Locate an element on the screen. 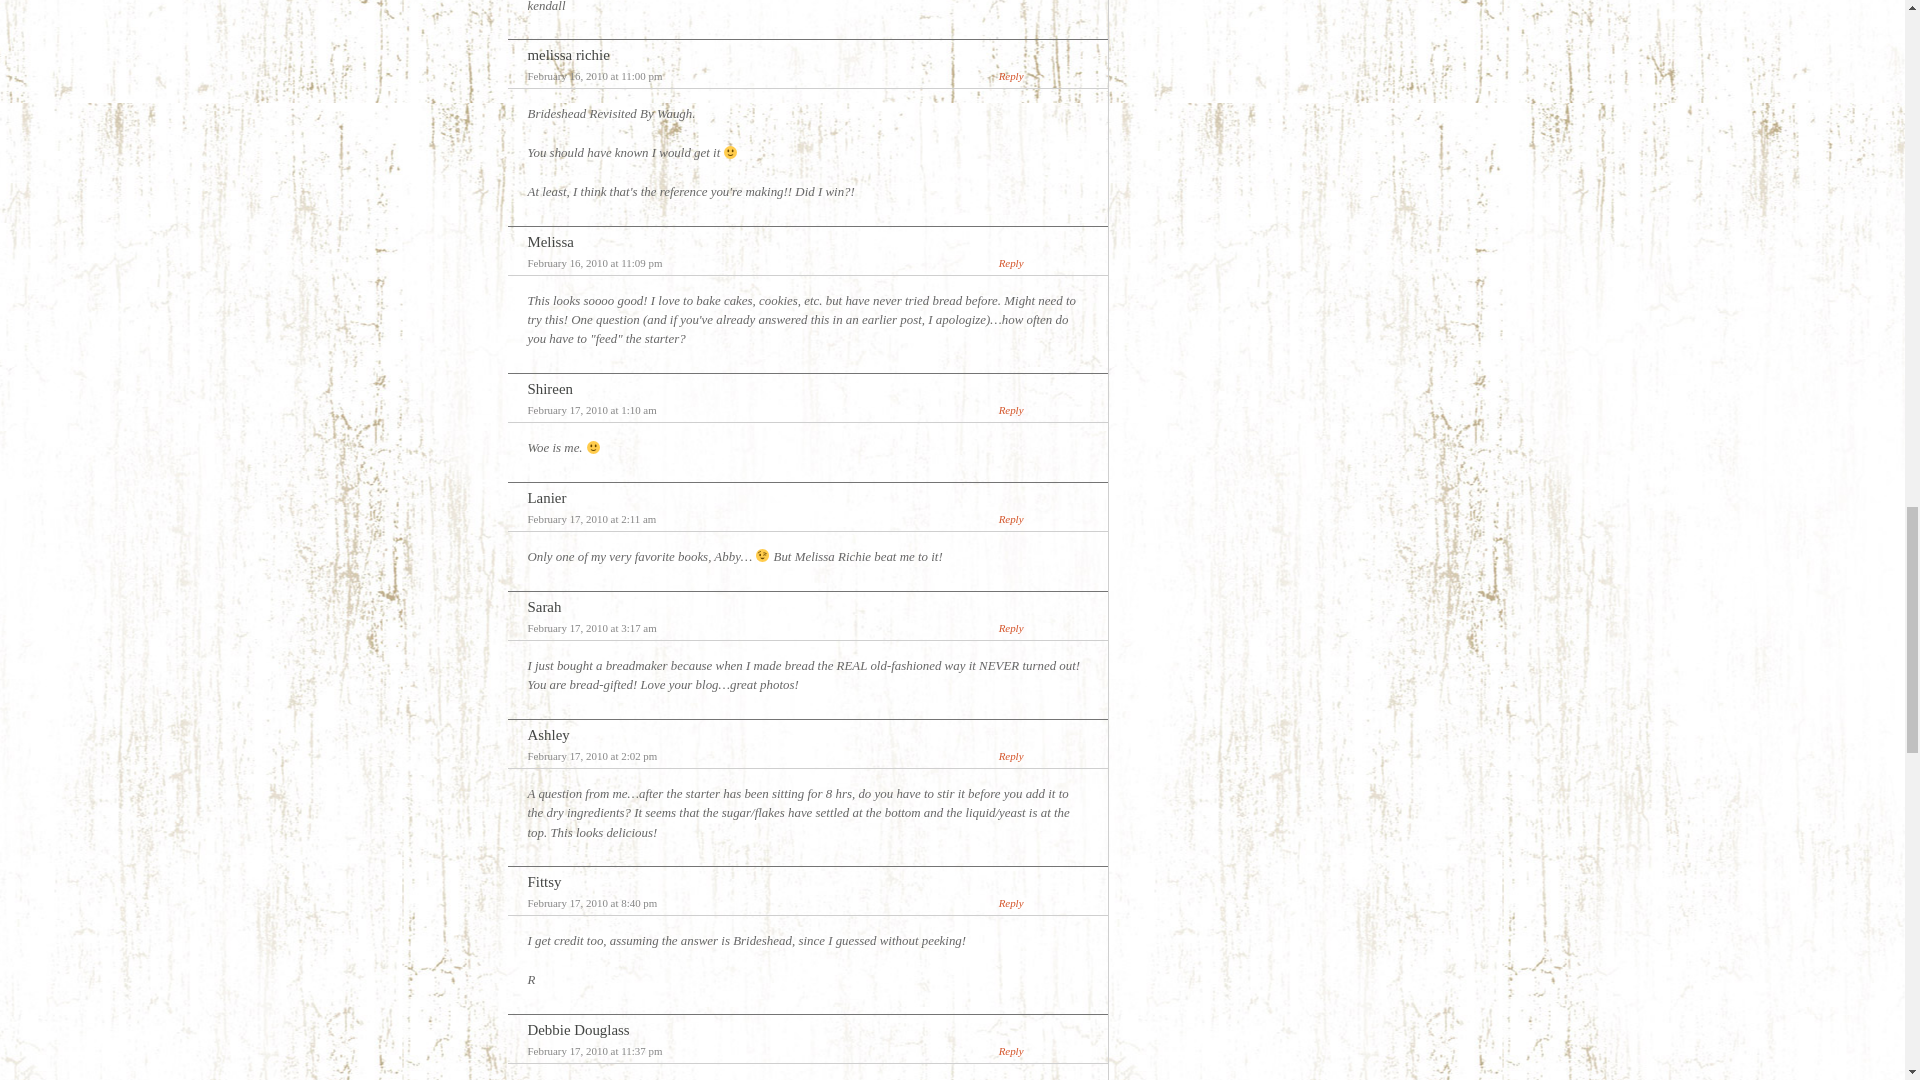 This screenshot has height=1080, width=1920. February 17, 2010 at 2:02 pm is located at coordinates (593, 756).